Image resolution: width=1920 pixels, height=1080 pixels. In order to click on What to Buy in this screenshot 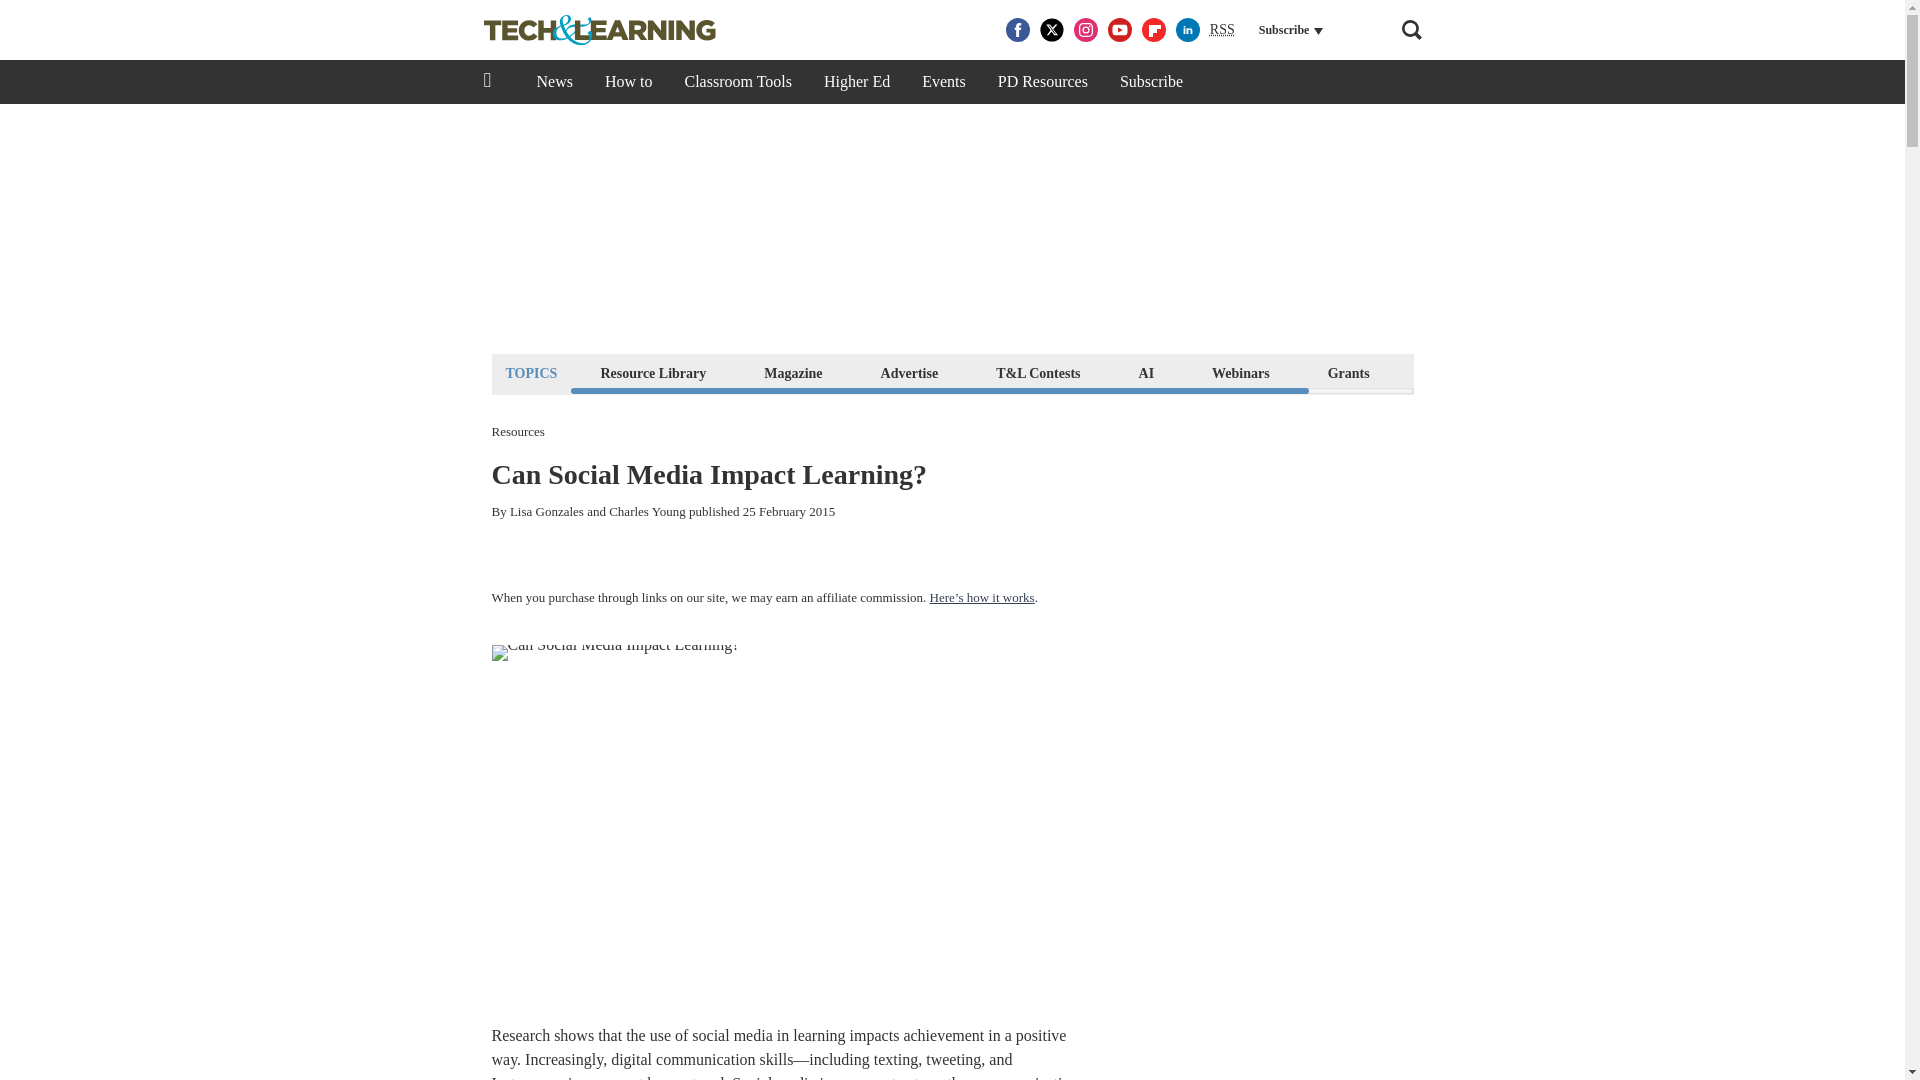, I will do `click(1466, 372)`.